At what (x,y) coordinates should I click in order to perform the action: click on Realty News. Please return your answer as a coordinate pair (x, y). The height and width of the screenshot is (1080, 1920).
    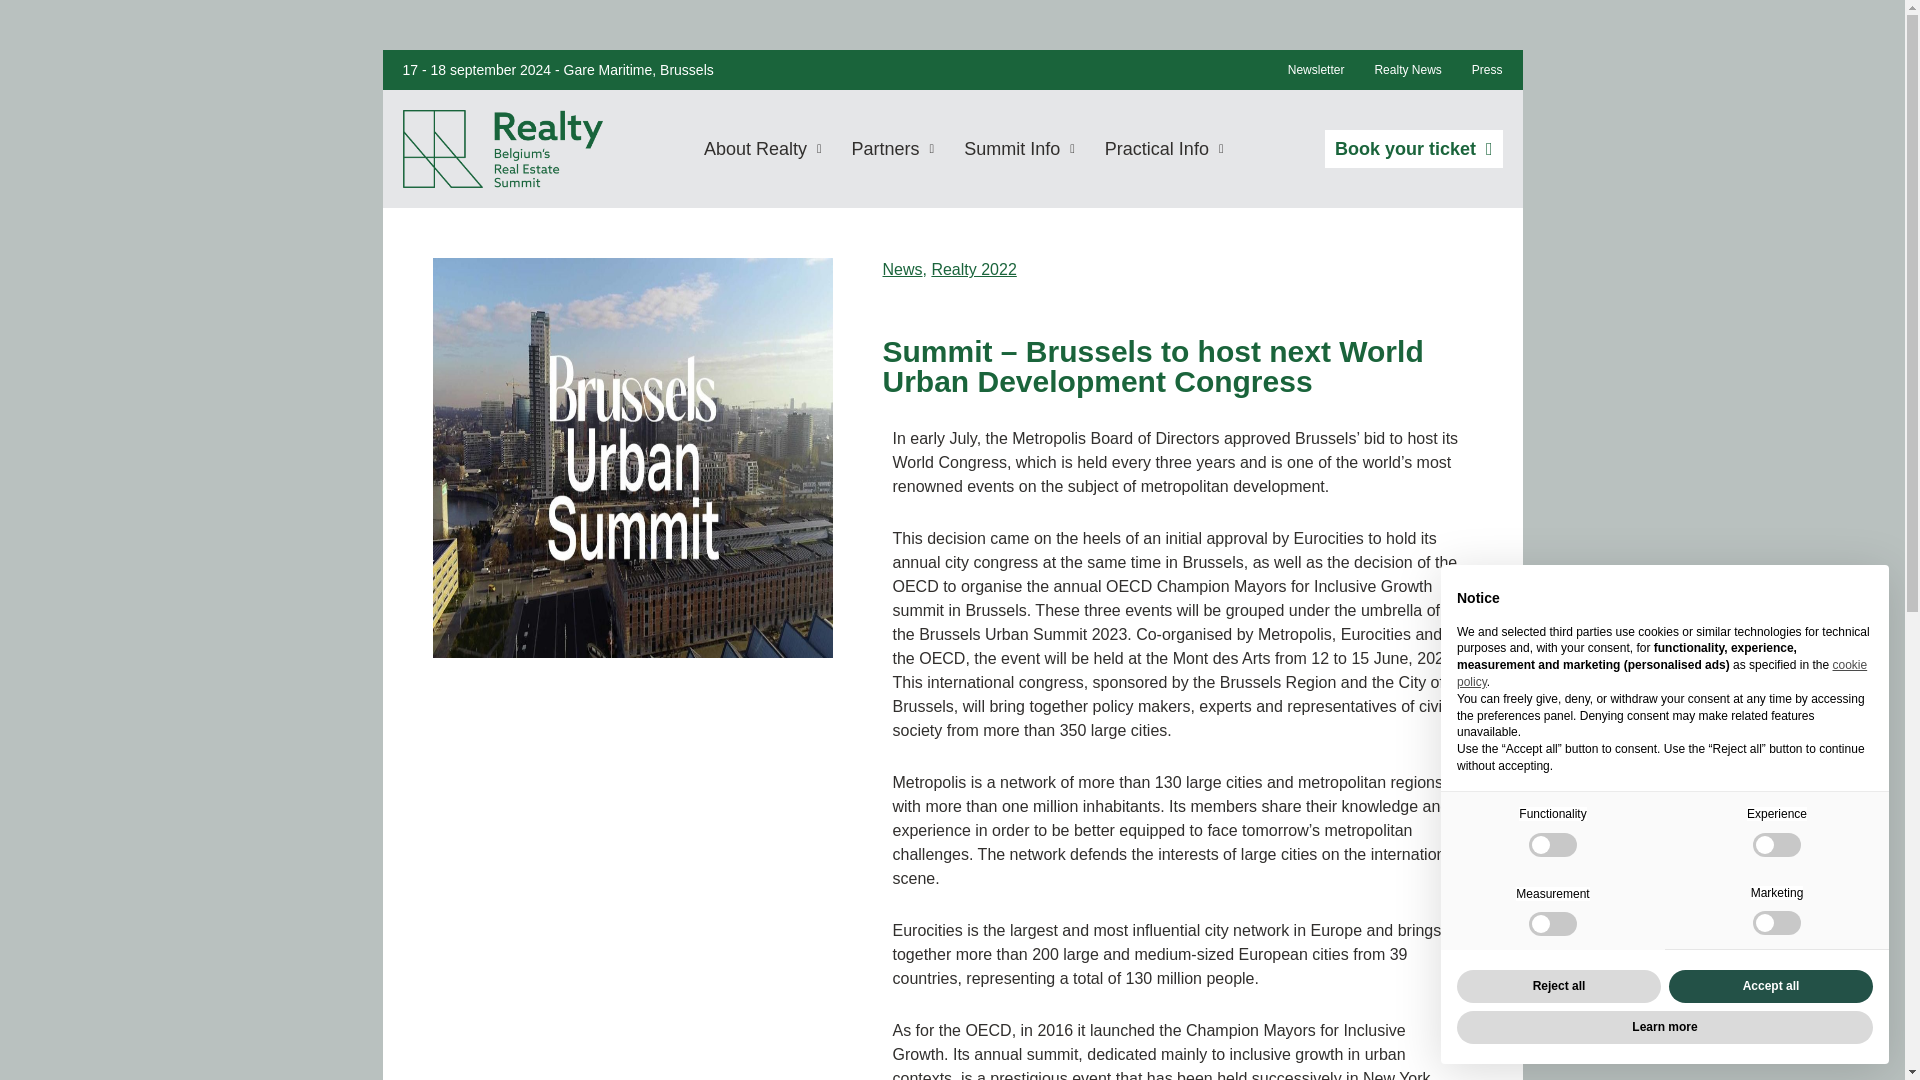
    Looking at the image, I should click on (1407, 70).